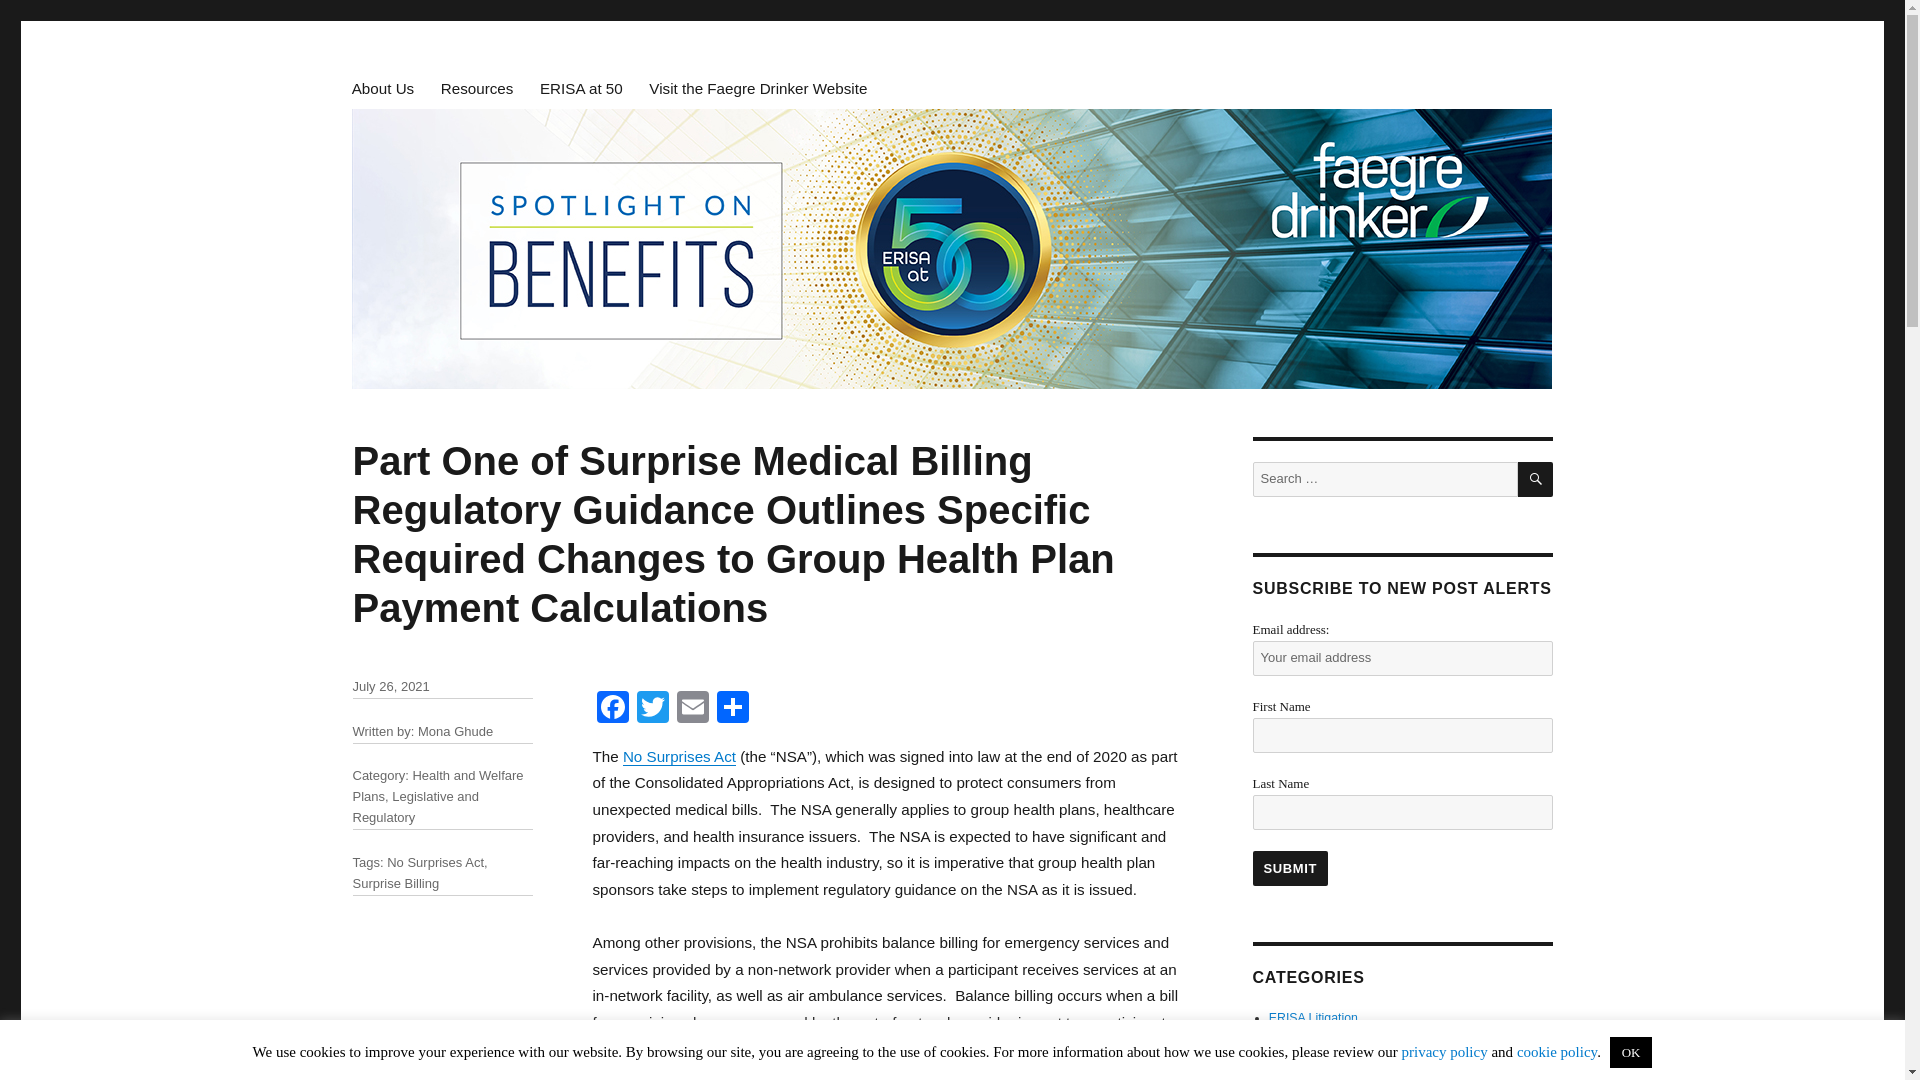 This screenshot has width=1920, height=1080. I want to click on submit, so click(1290, 868).